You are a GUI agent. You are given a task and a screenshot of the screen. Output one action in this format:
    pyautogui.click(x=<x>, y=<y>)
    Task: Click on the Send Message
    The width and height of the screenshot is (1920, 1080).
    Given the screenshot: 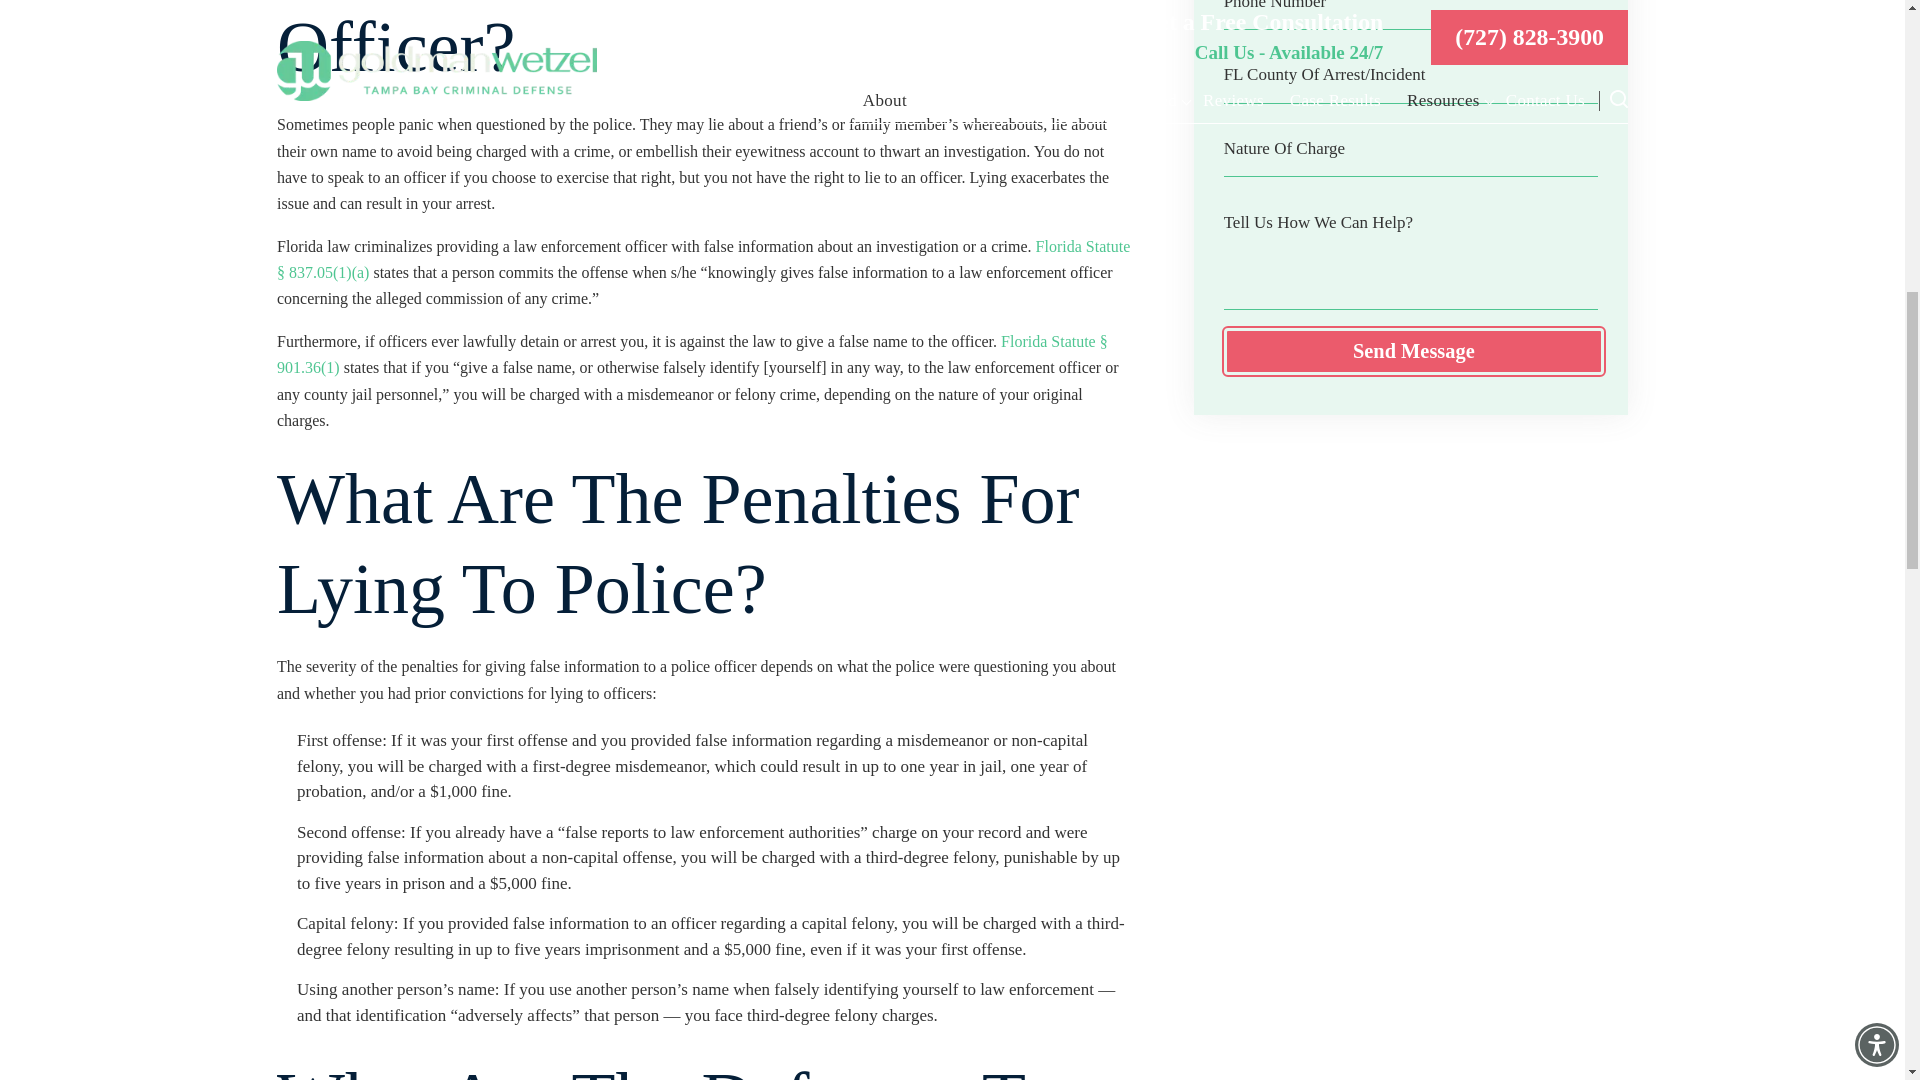 What is the action you would take?
    pyautogui.click(x=1414, y=350)
    